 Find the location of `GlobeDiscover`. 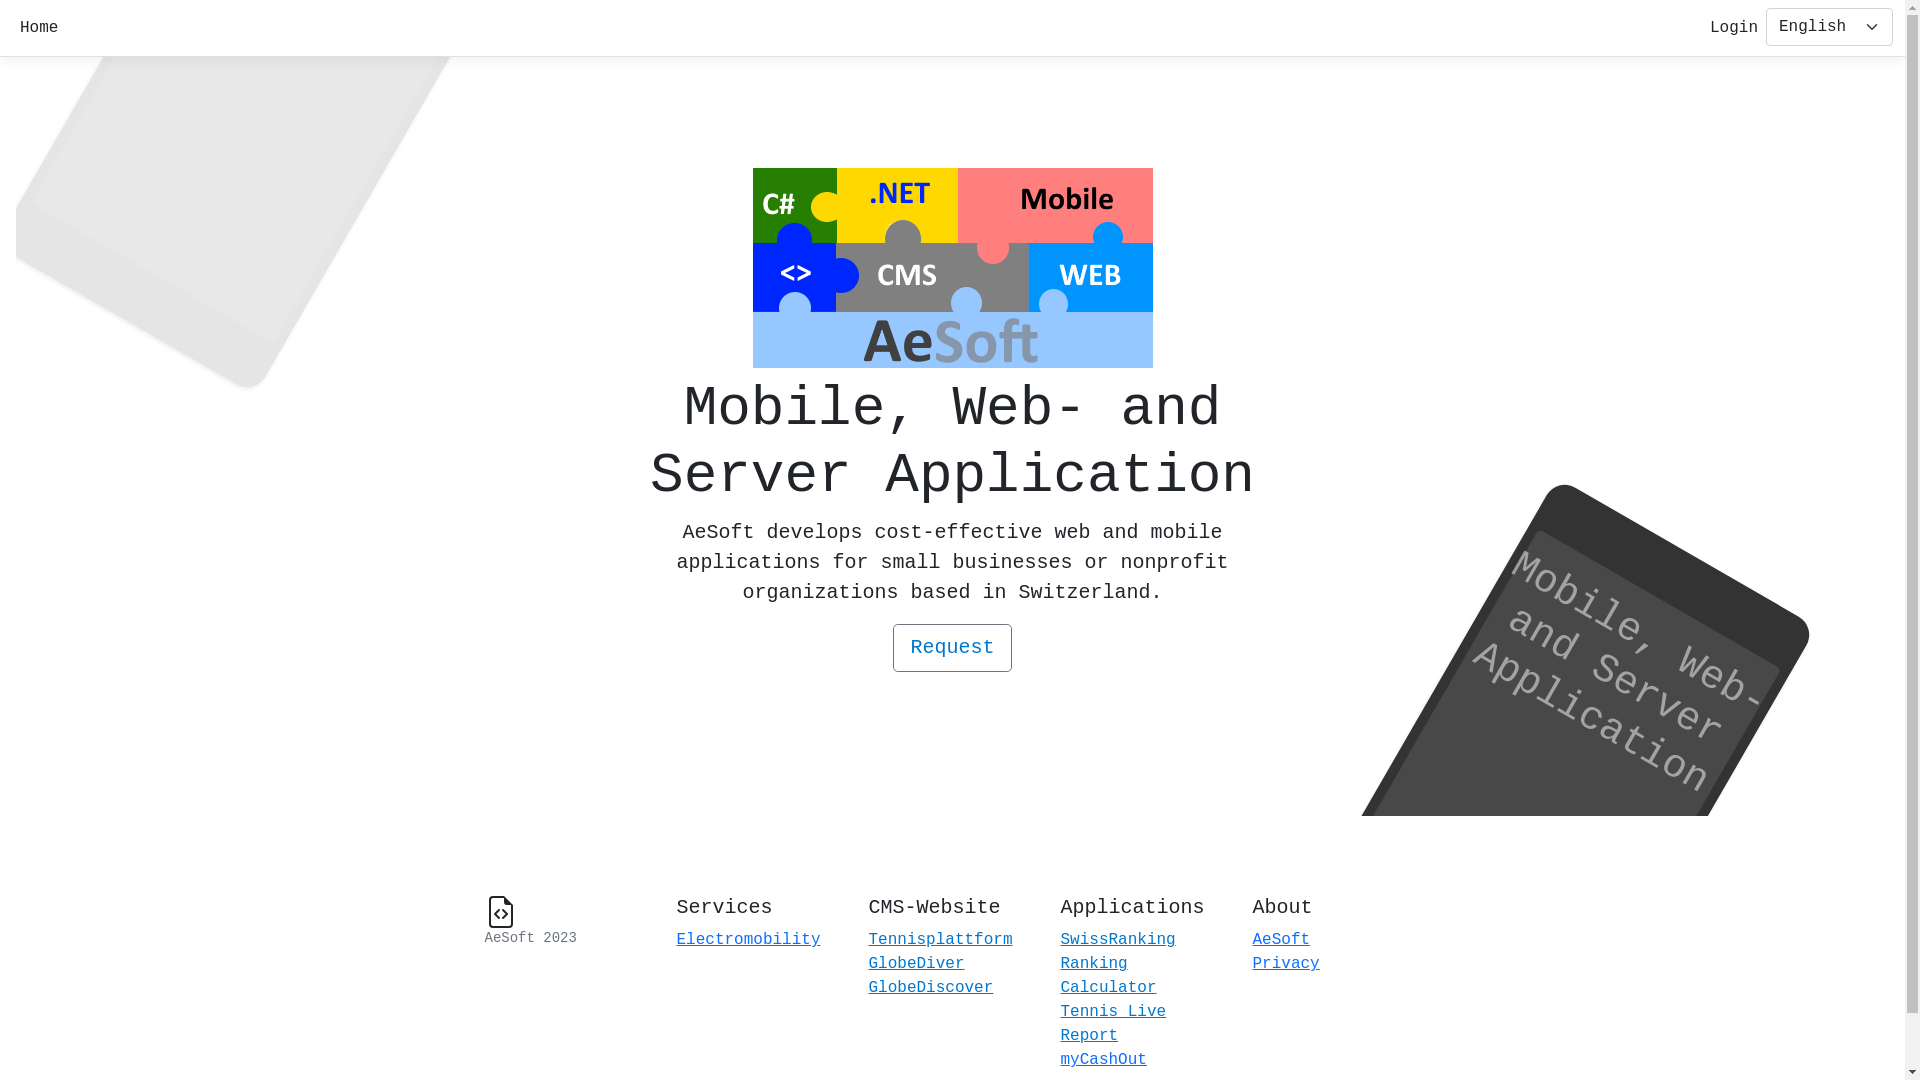

GlobeDiscover is located at coordinates (930, 988).